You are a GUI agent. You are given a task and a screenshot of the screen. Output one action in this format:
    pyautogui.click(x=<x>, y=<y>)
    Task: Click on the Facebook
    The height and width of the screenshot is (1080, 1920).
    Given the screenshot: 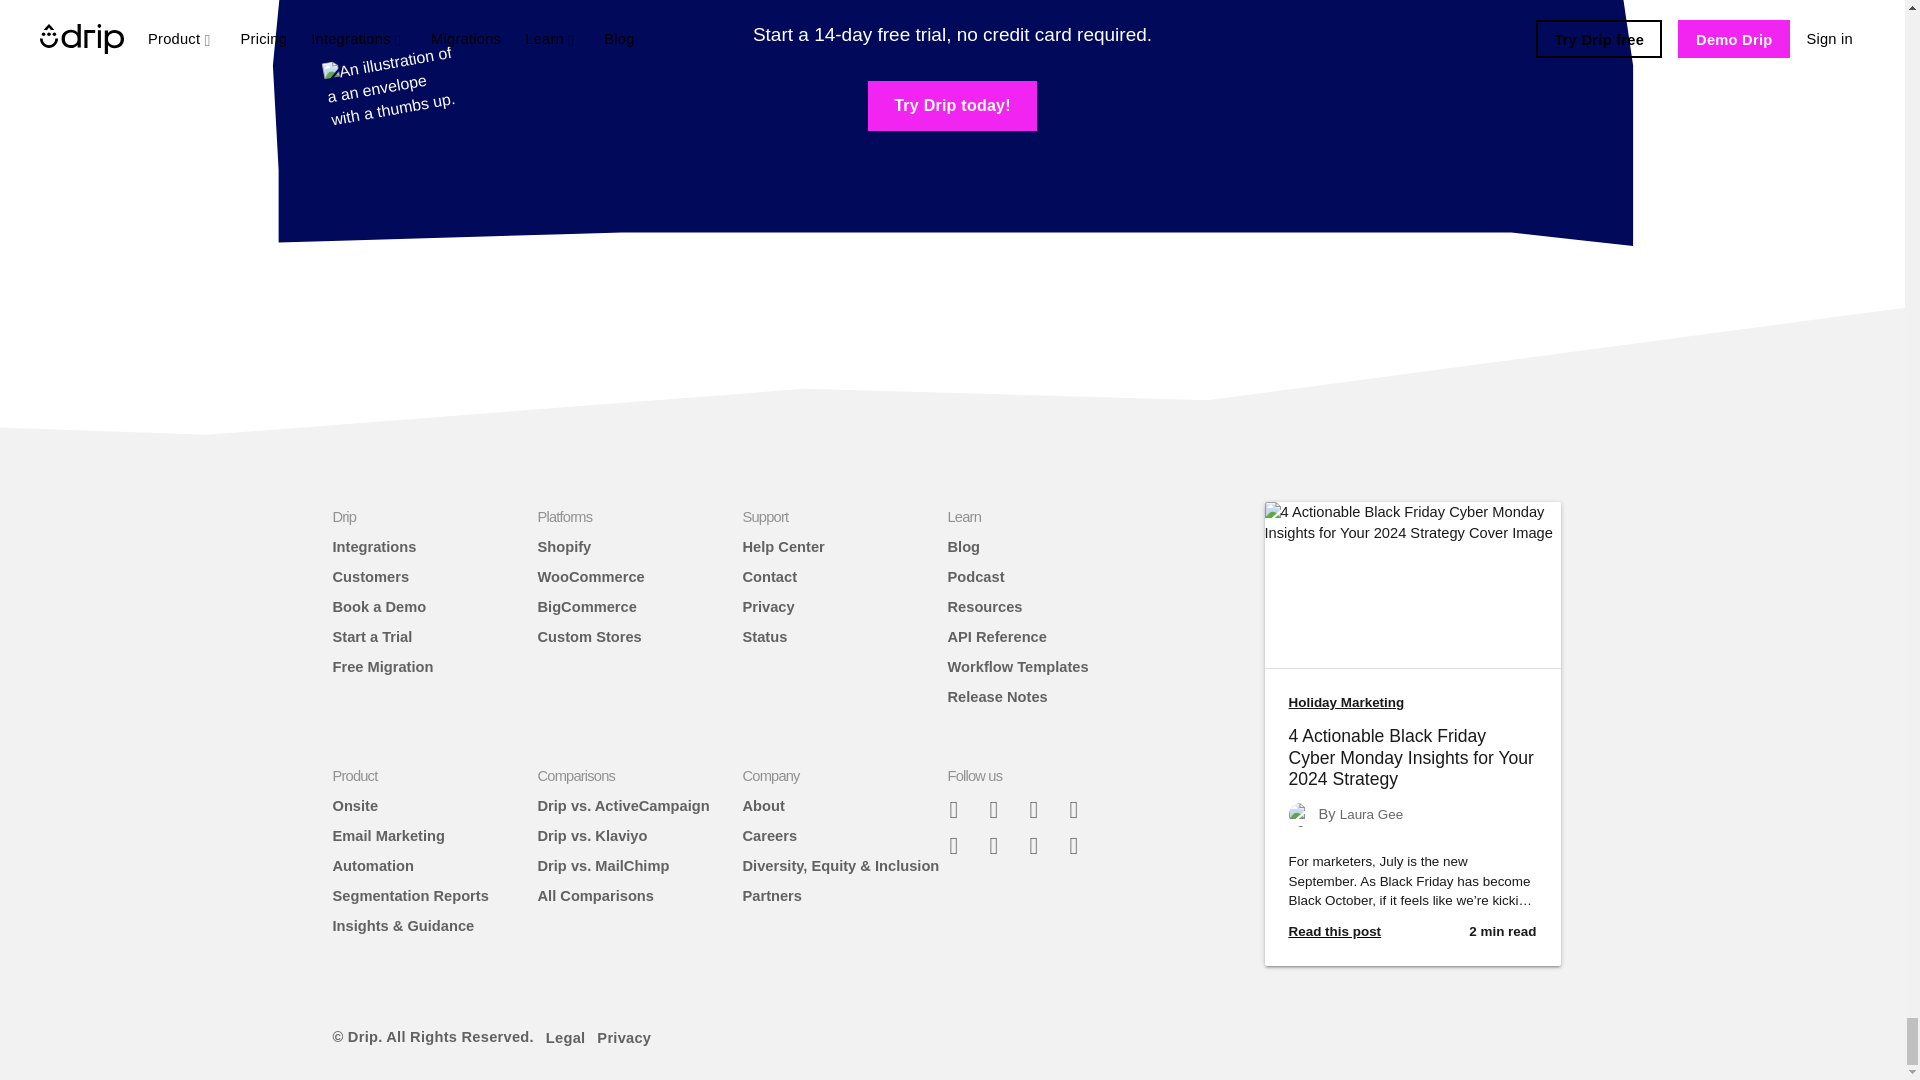 What is the action you would take?
    pyautogui.click(x=1001, y=808)
    